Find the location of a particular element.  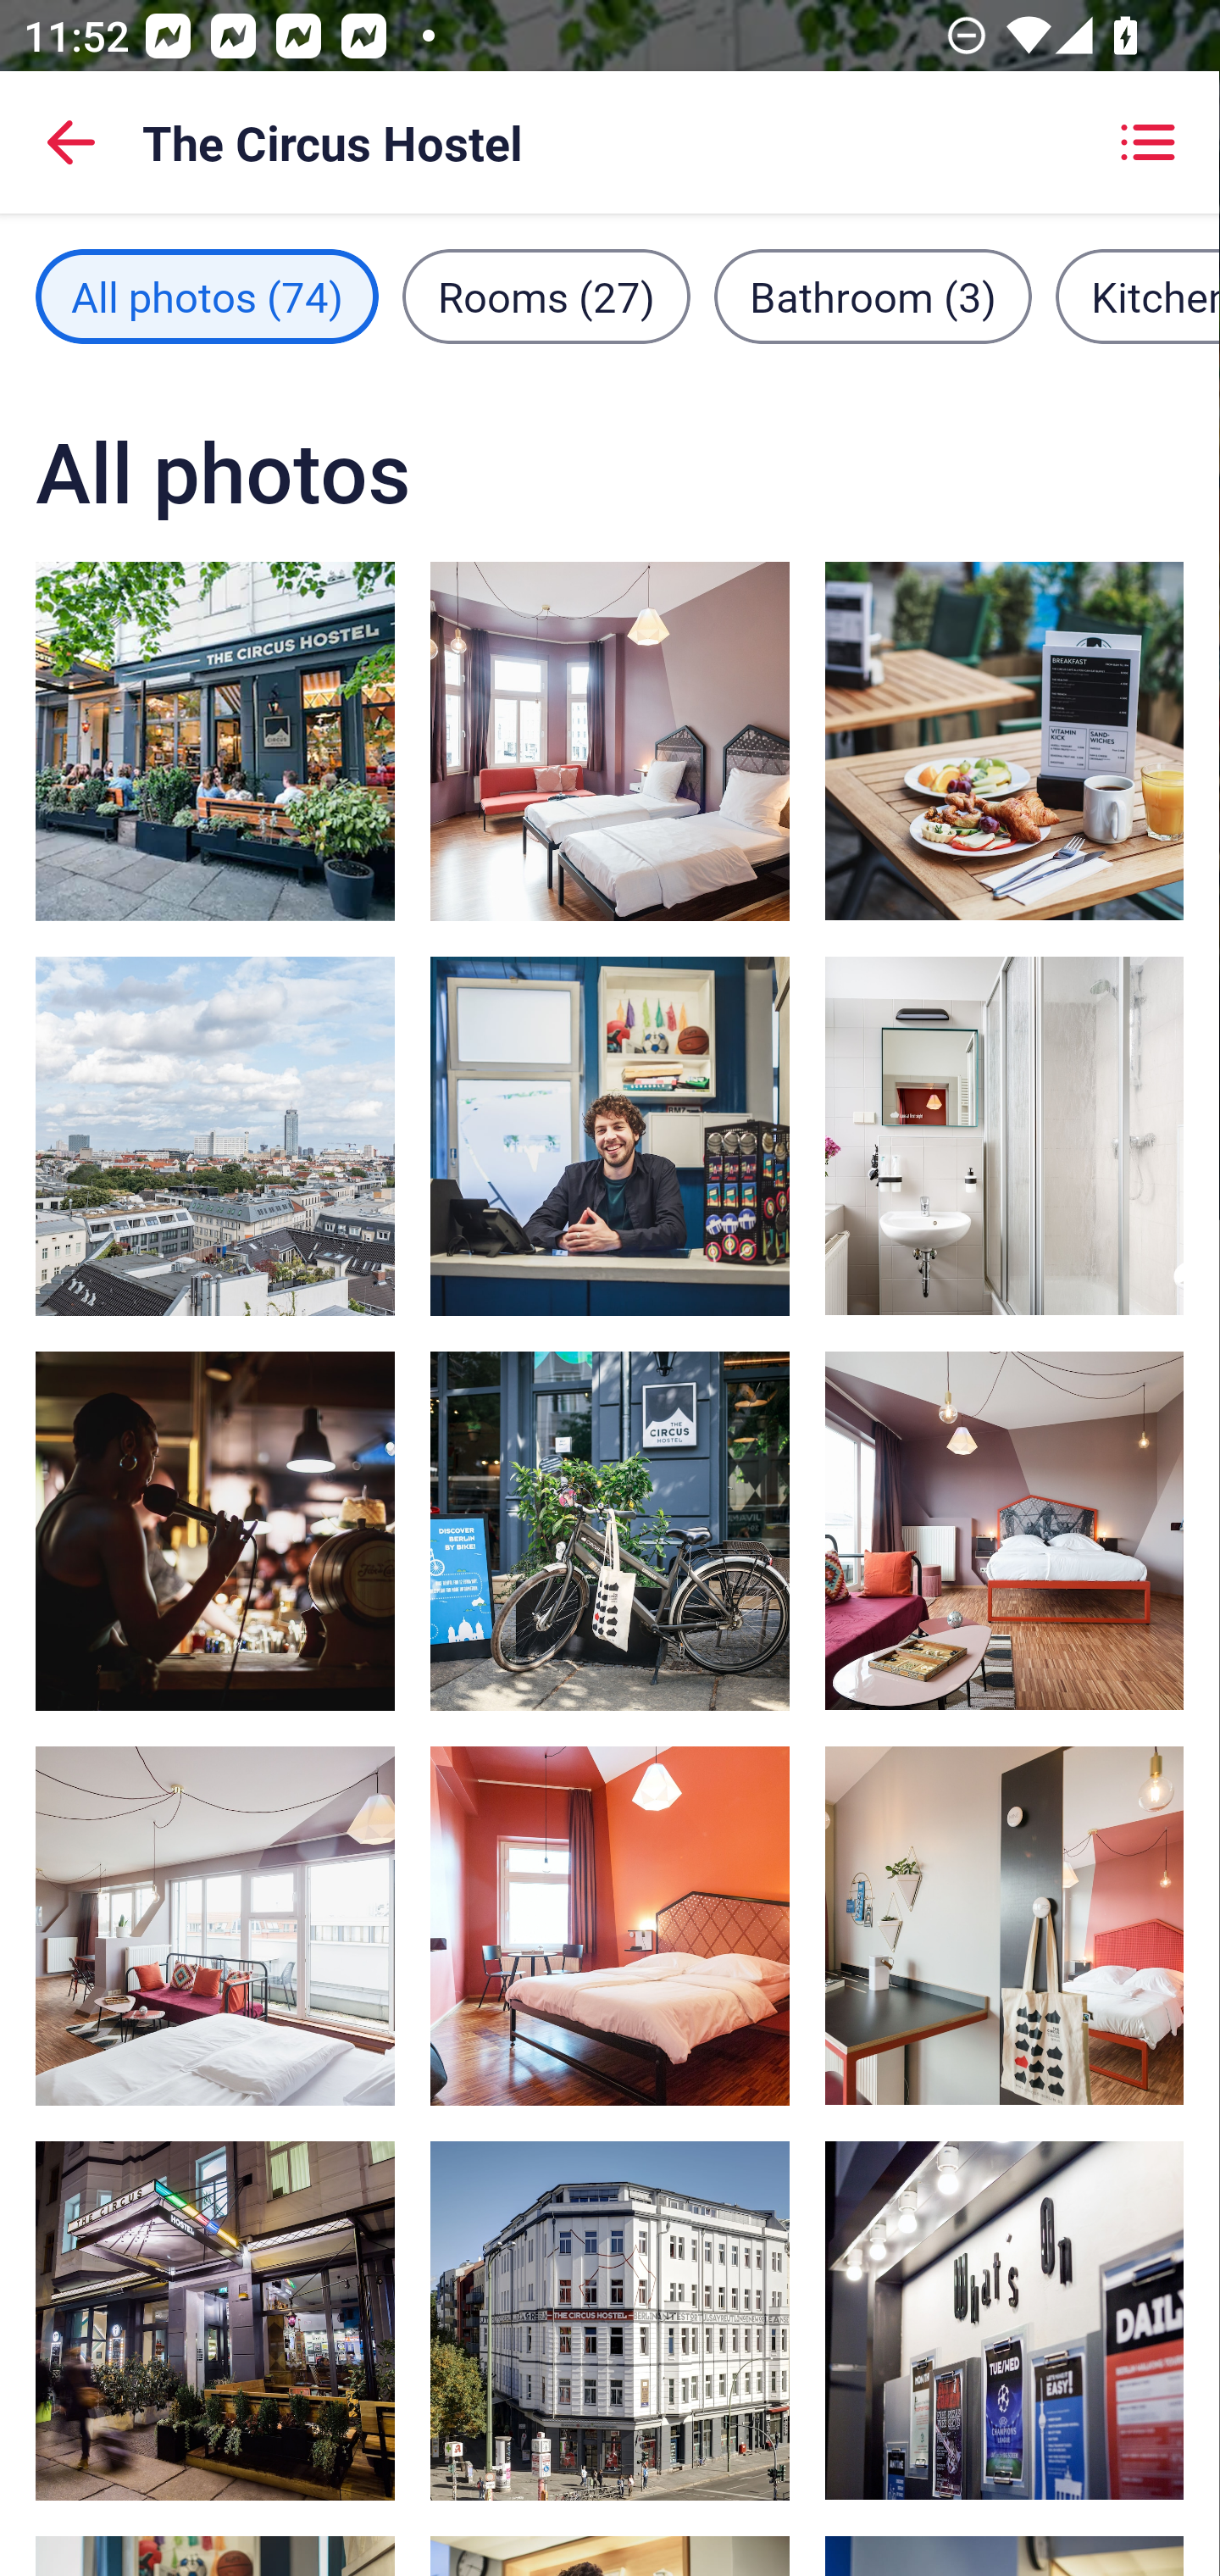

Eco-friendly toiletries, towels, image is located at coordinates (1003, 1135).